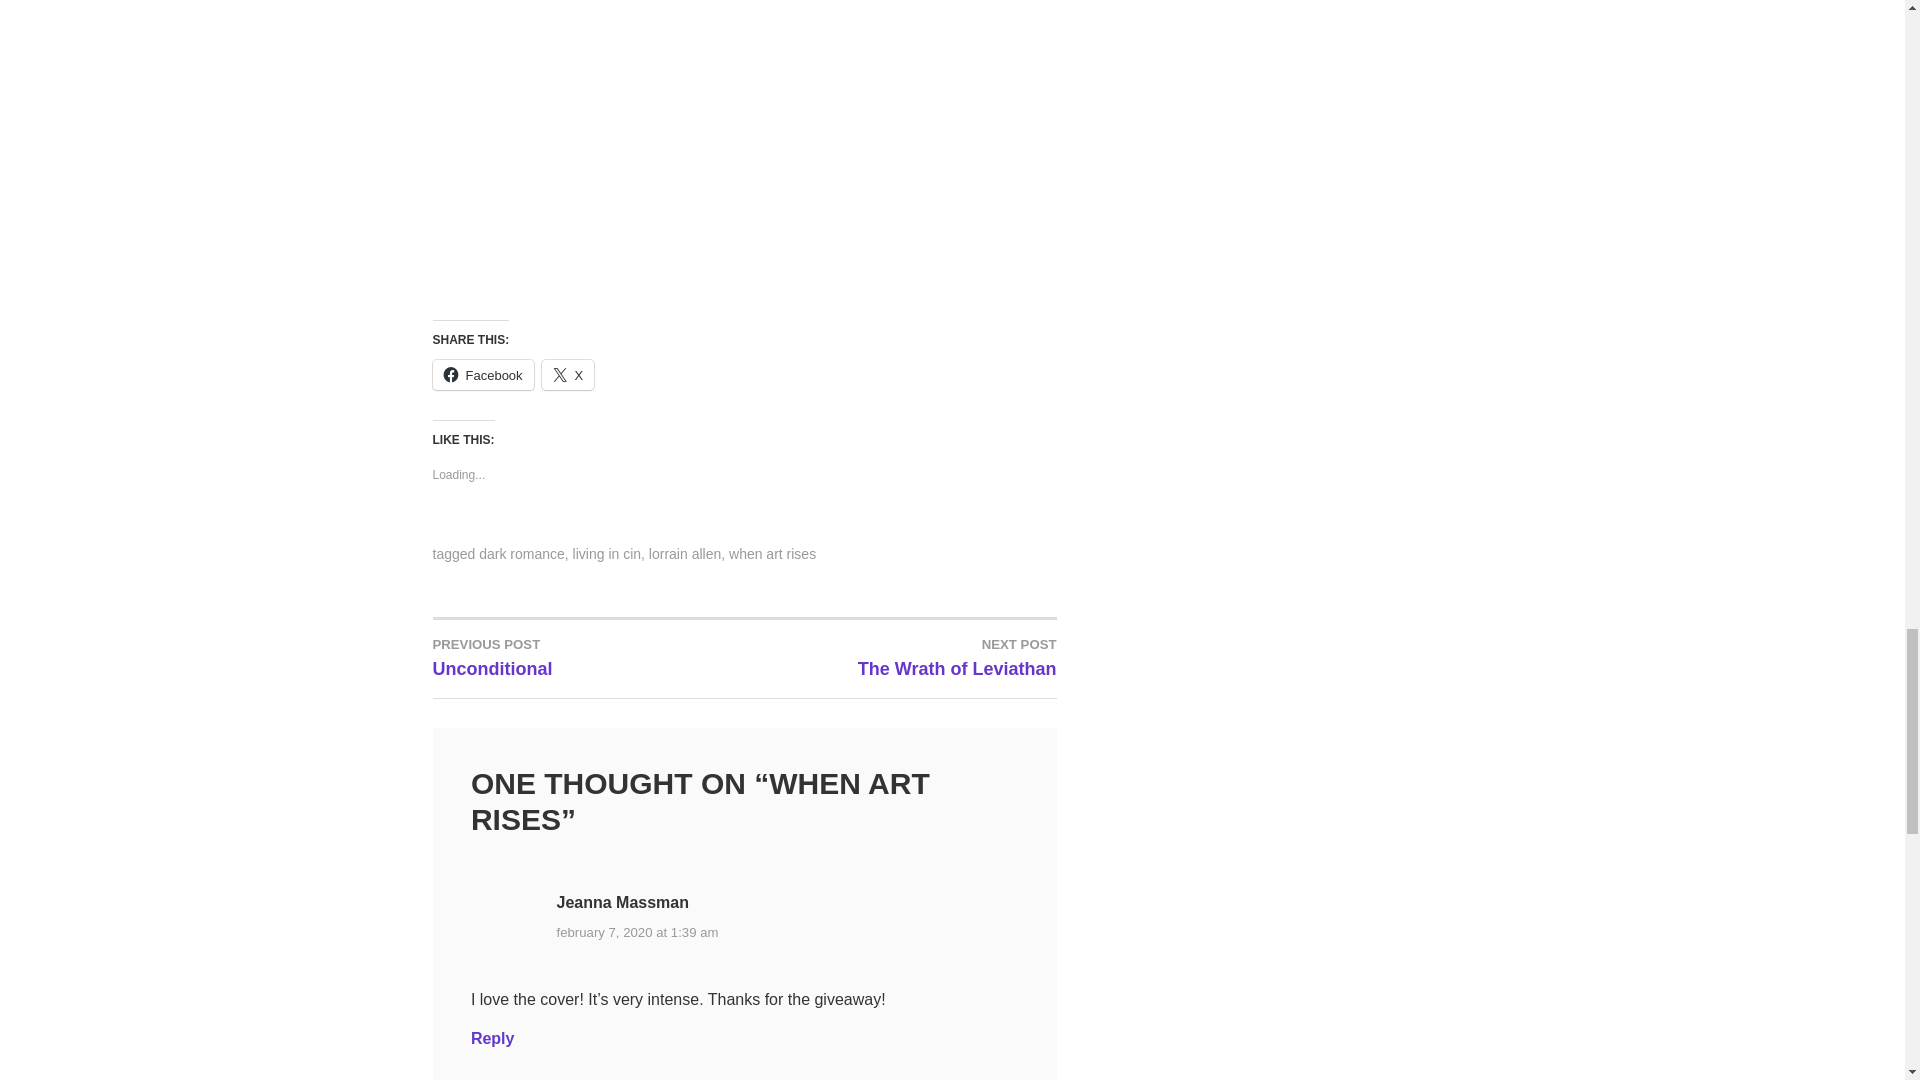  What do you see at coordinates (482, 374) in the screenshot?
I see `Click to share on Facebook` at bounding box center [482, 374].